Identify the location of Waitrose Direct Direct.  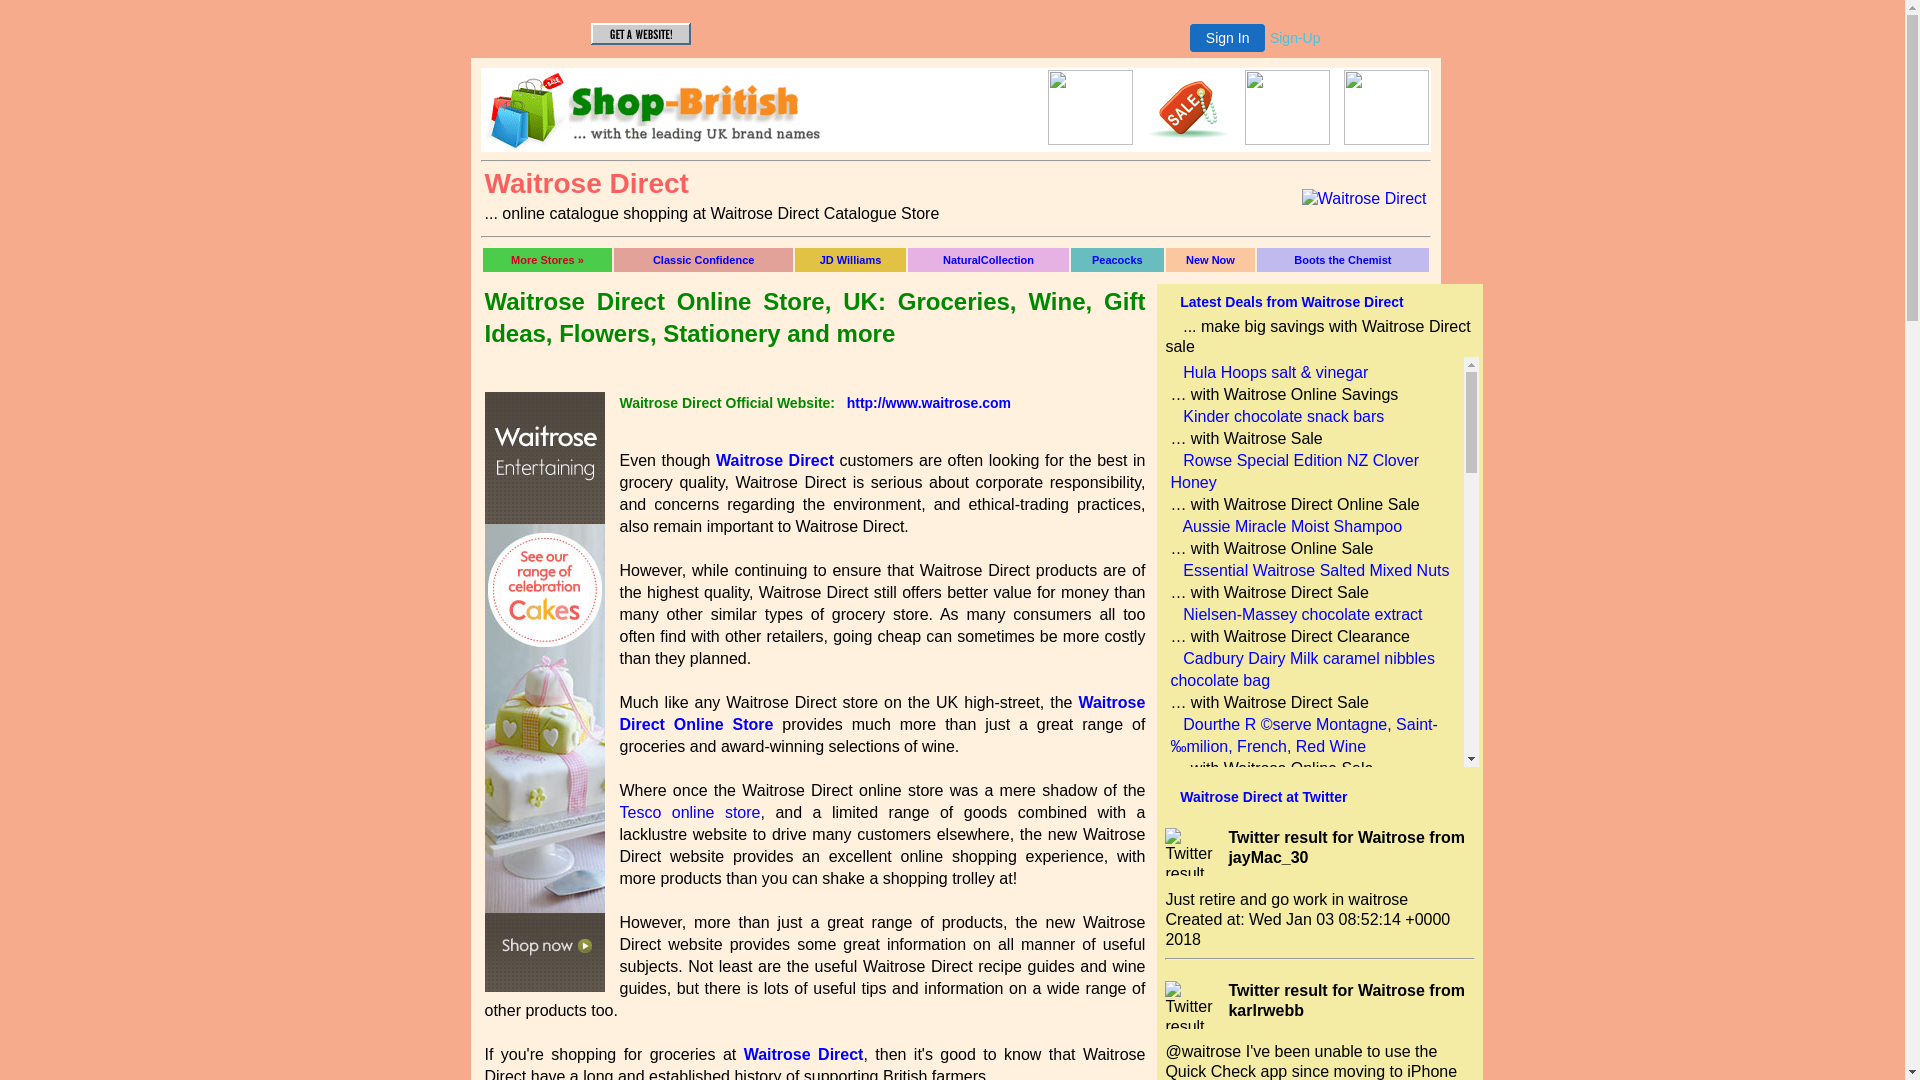
(955, 110).